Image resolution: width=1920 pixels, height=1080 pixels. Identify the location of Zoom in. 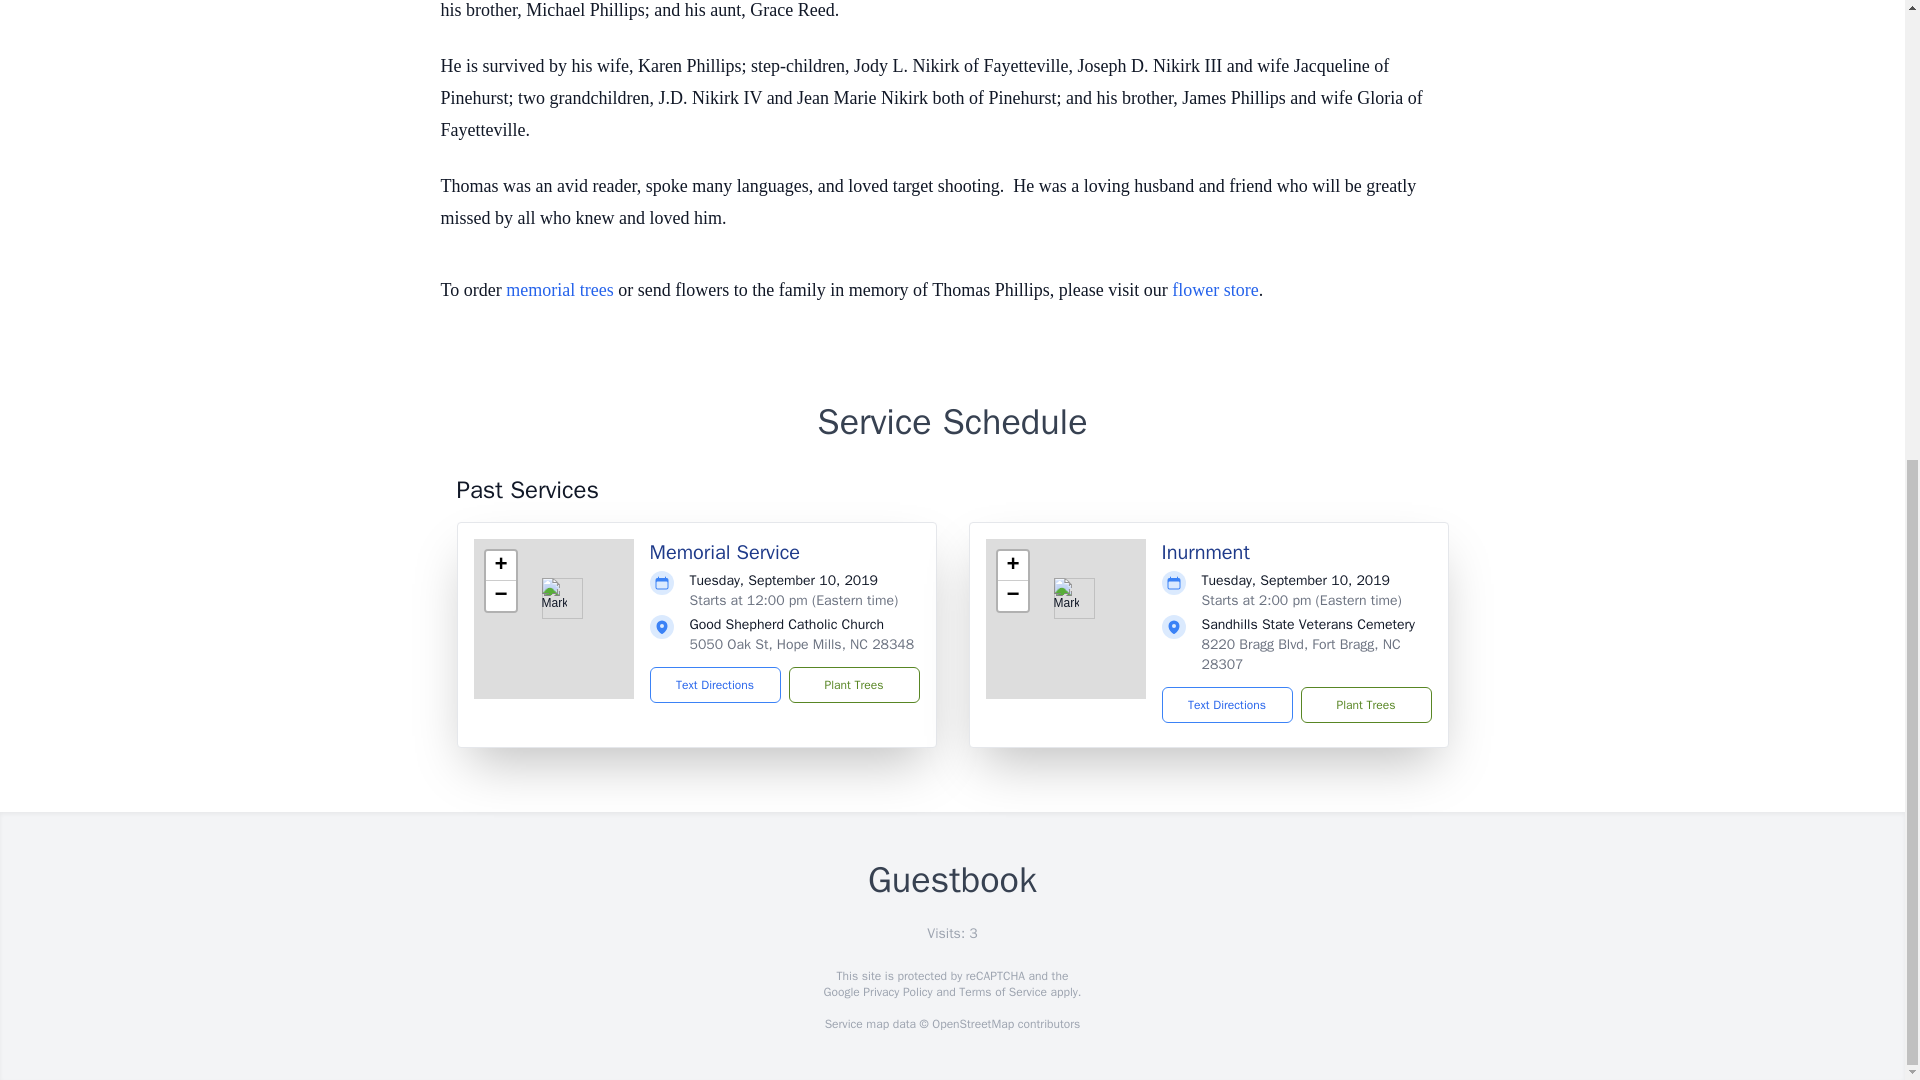
(500, 566).